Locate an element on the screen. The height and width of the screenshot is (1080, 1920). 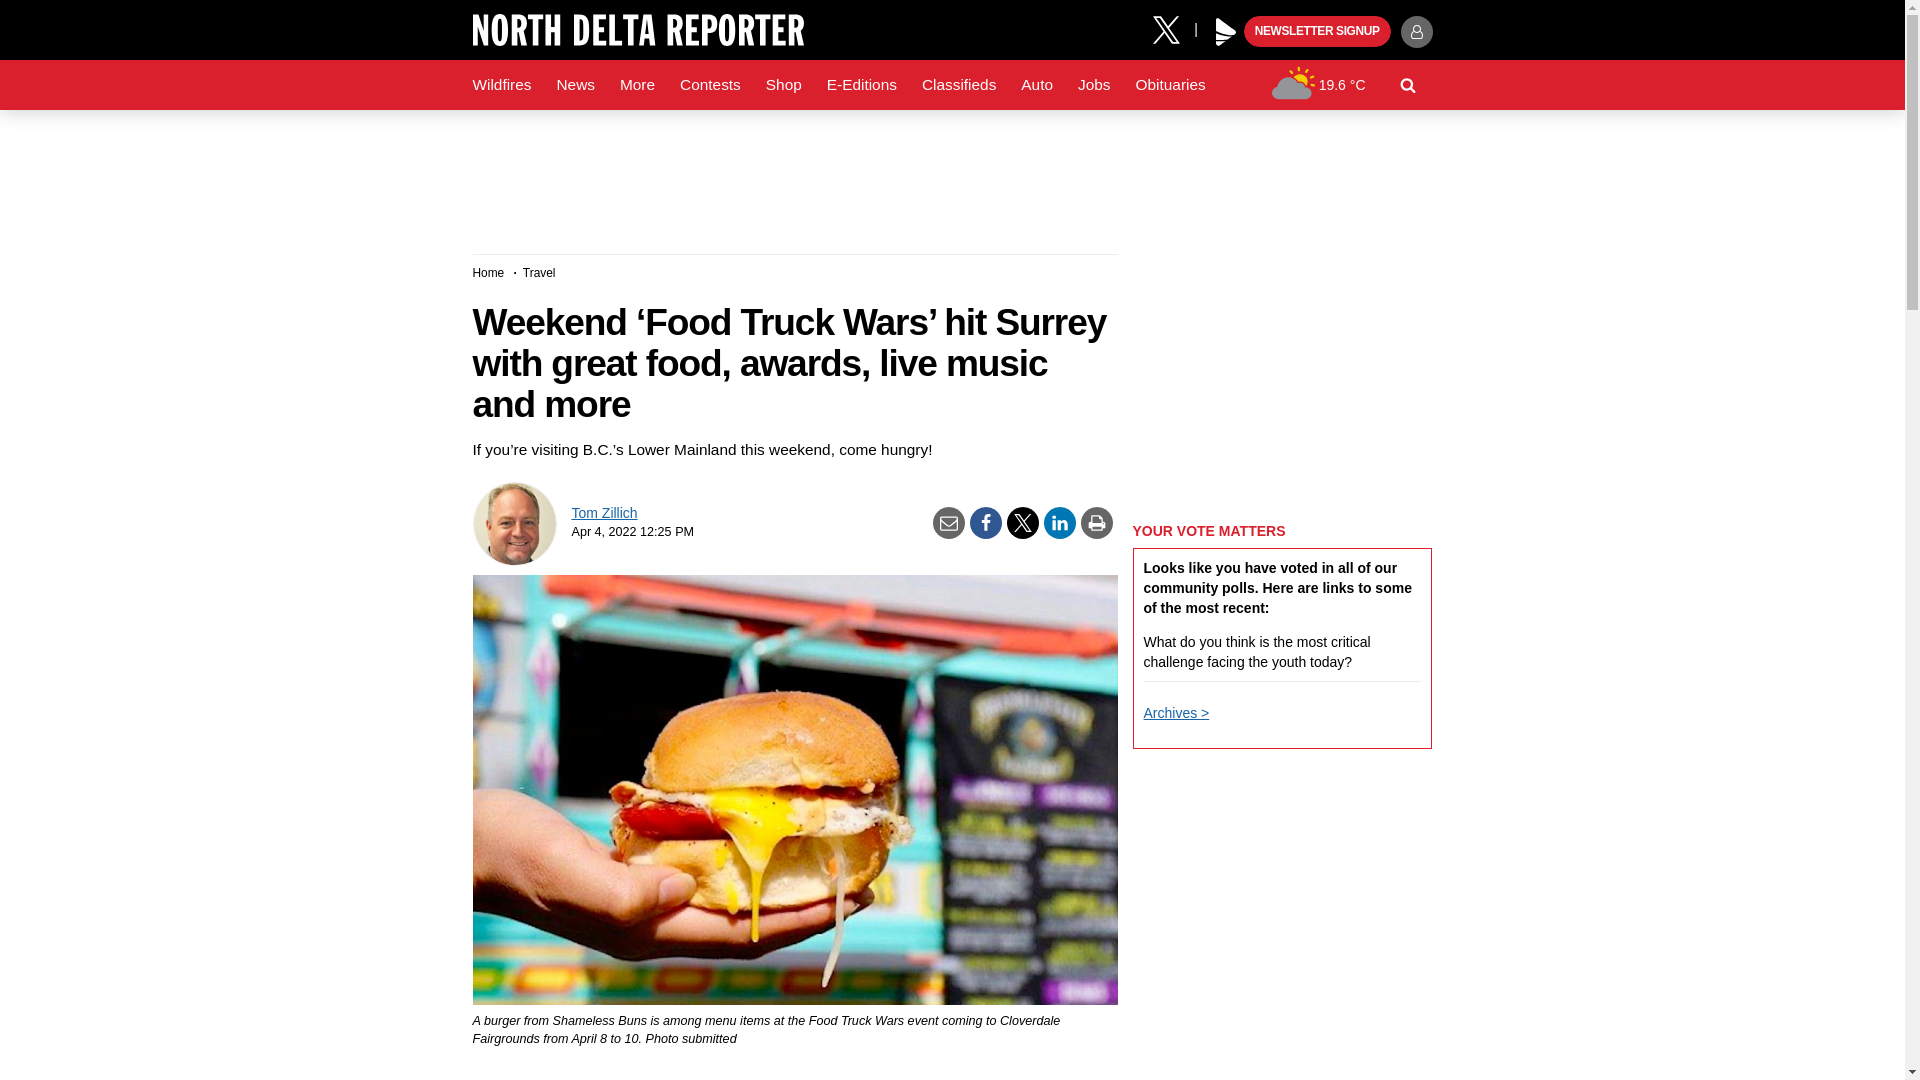
X is located at coordinates (1173, 28).